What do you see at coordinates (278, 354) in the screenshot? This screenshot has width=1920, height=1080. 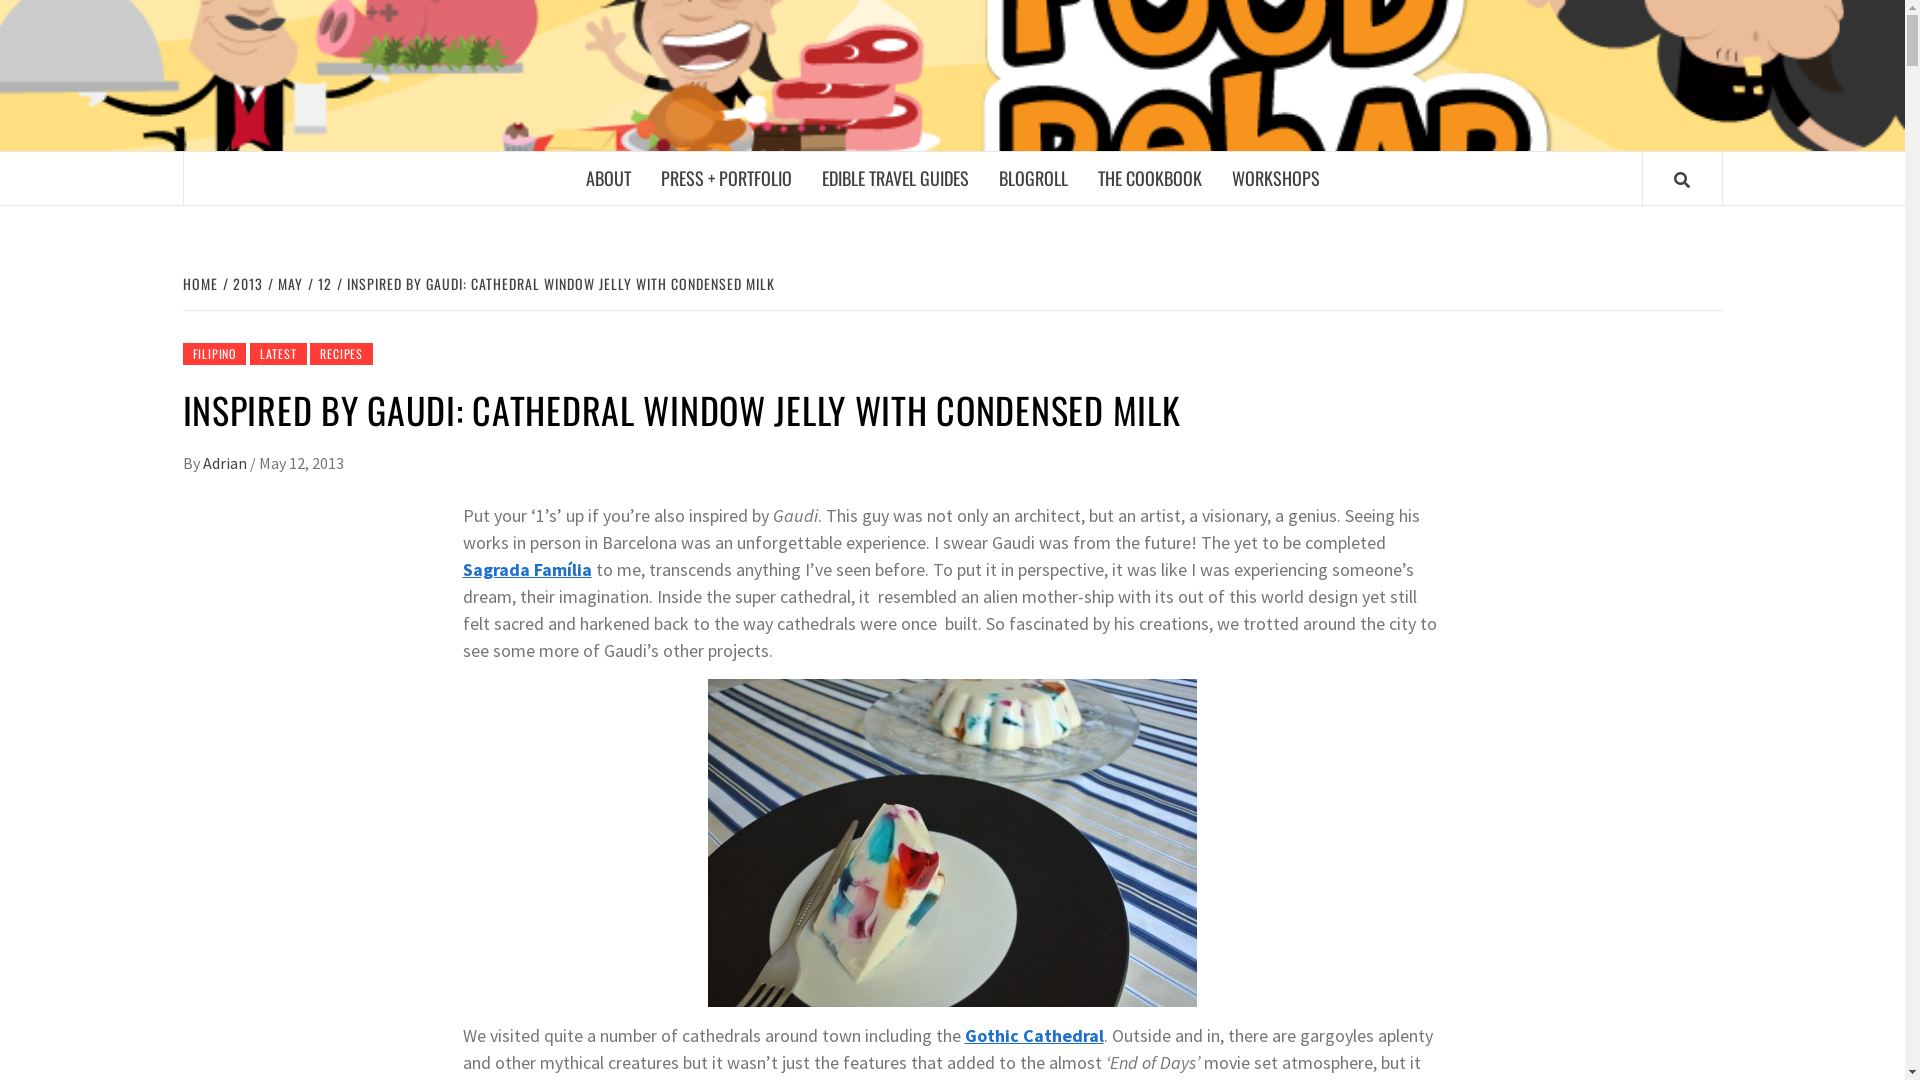 I see `LATEST` at bounding box center [278, 354].